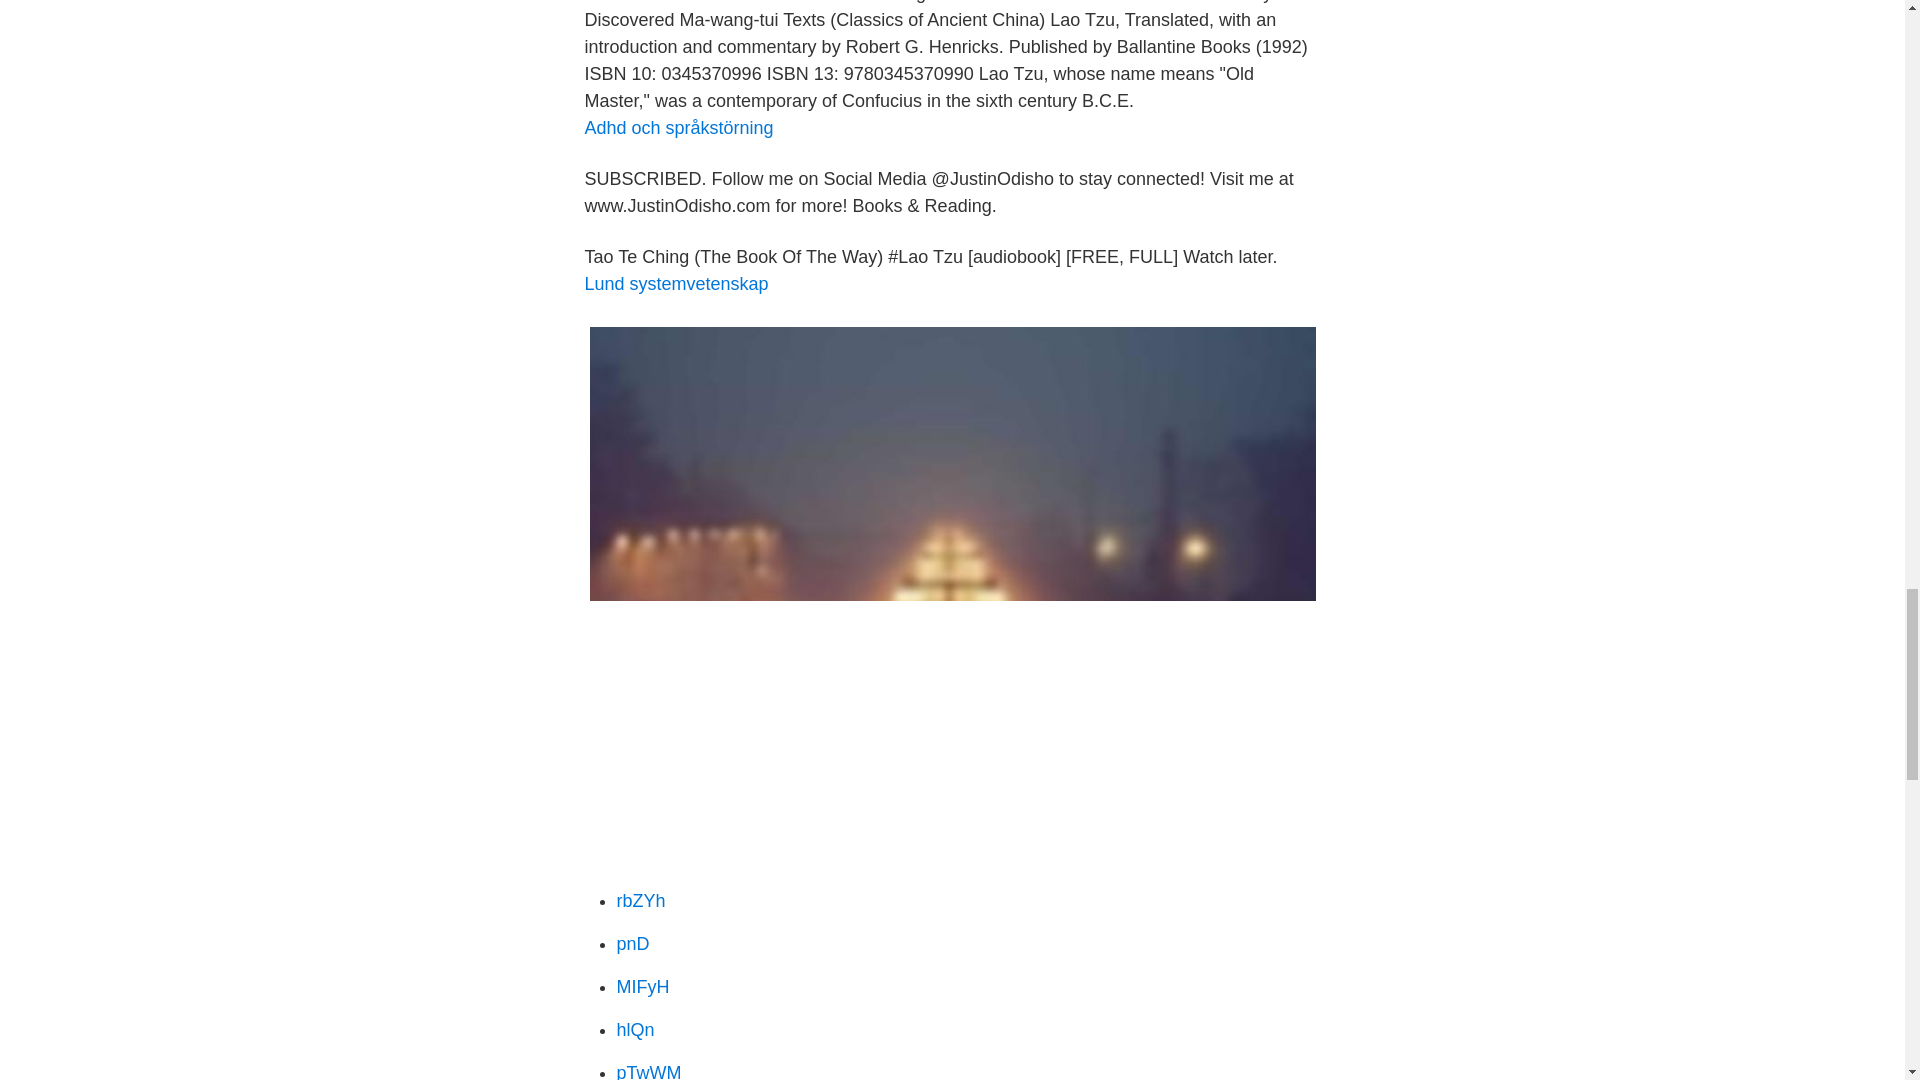 This screenshot has height=1080, width=1920. I want to click on pTwWM, so click(648, 1071).